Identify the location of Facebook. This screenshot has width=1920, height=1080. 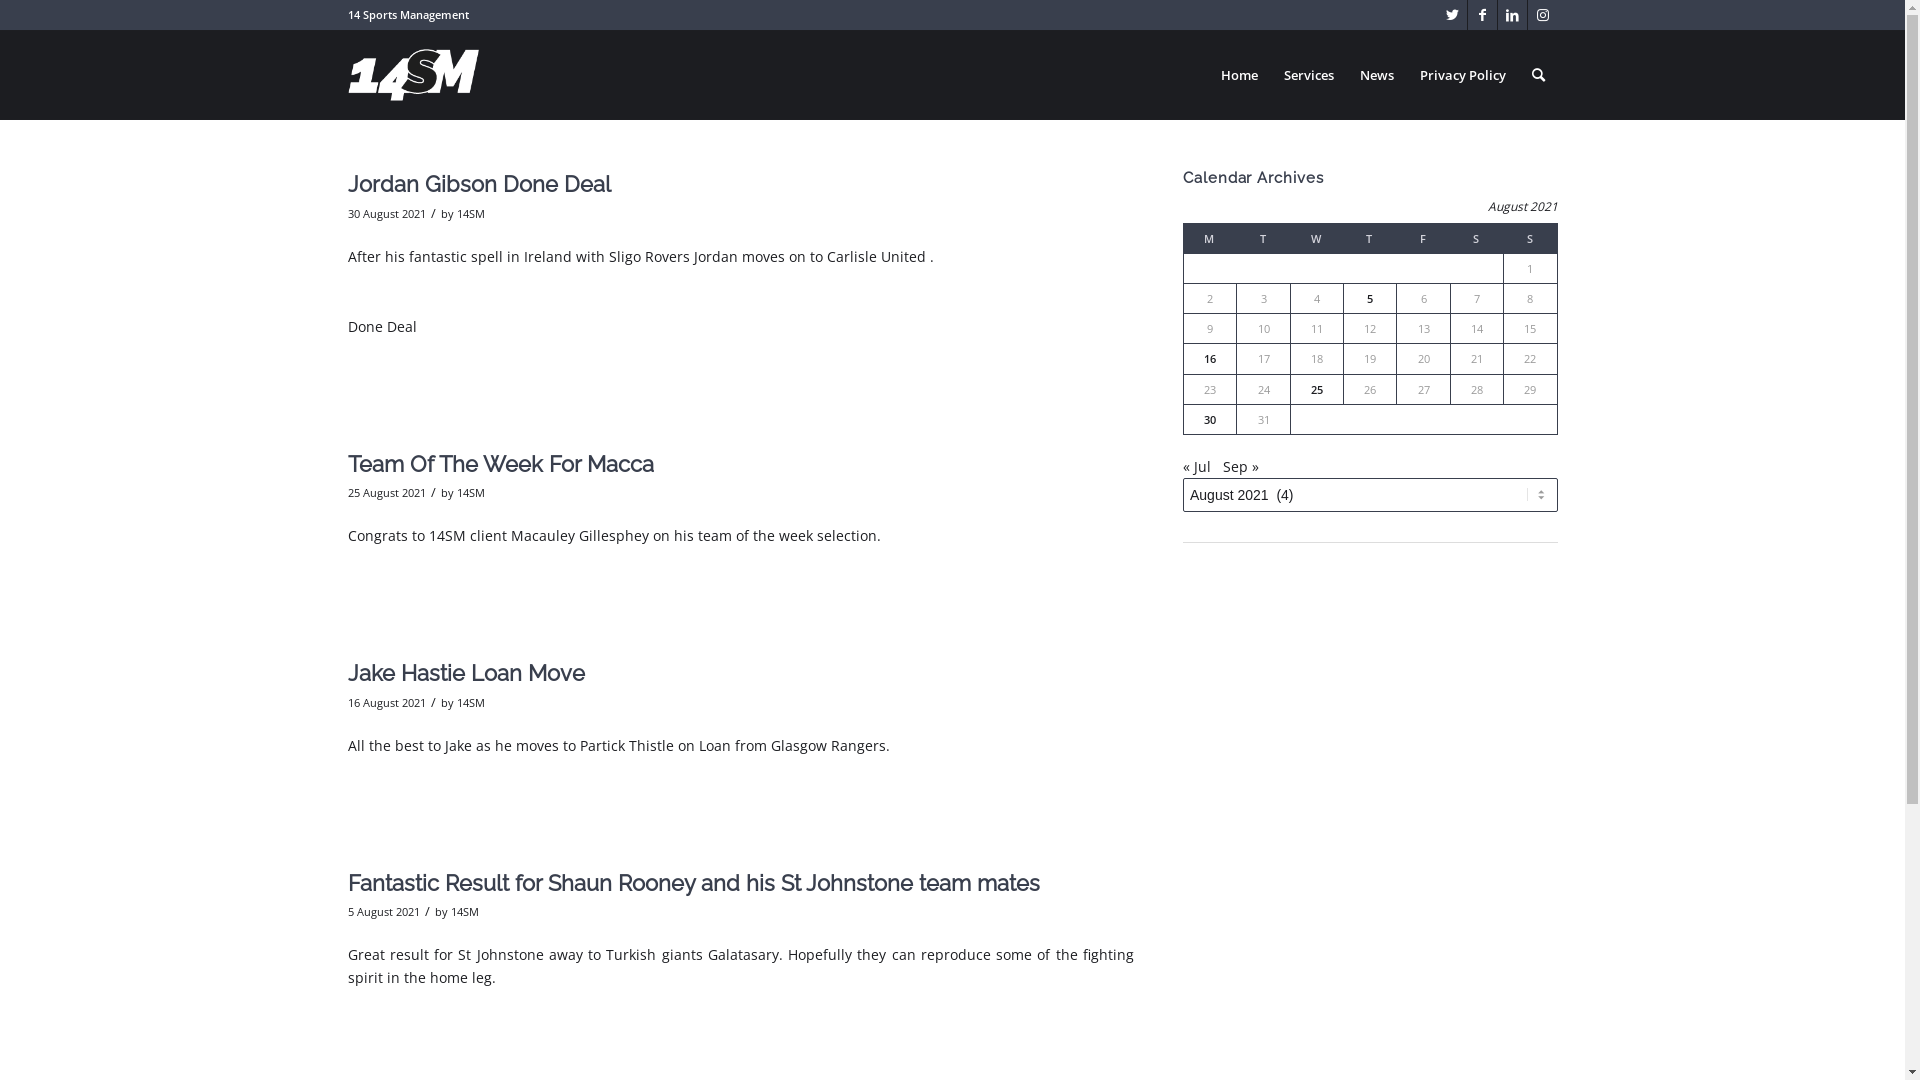
(1482, 15).